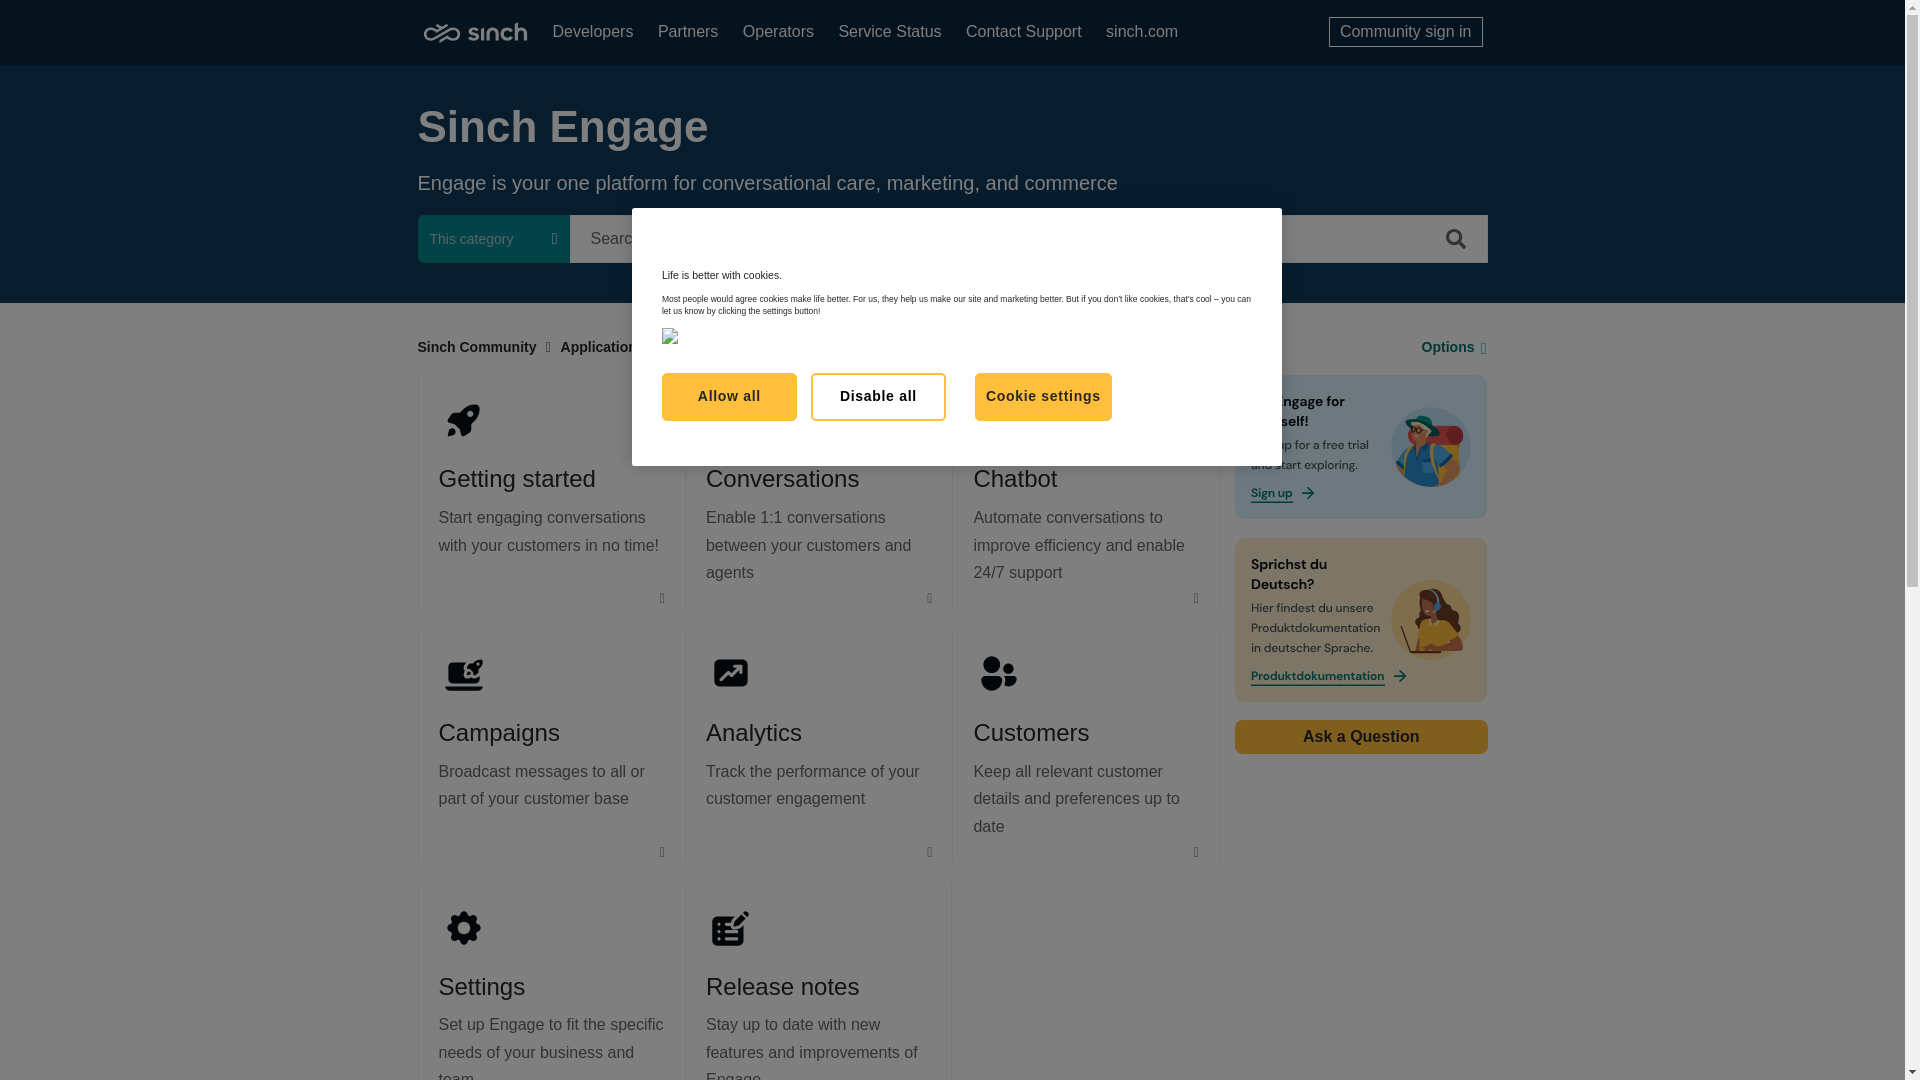 The width and height of the screenshot is (1920, 1080). I want to click on Contact Support, so click(1024, 32).